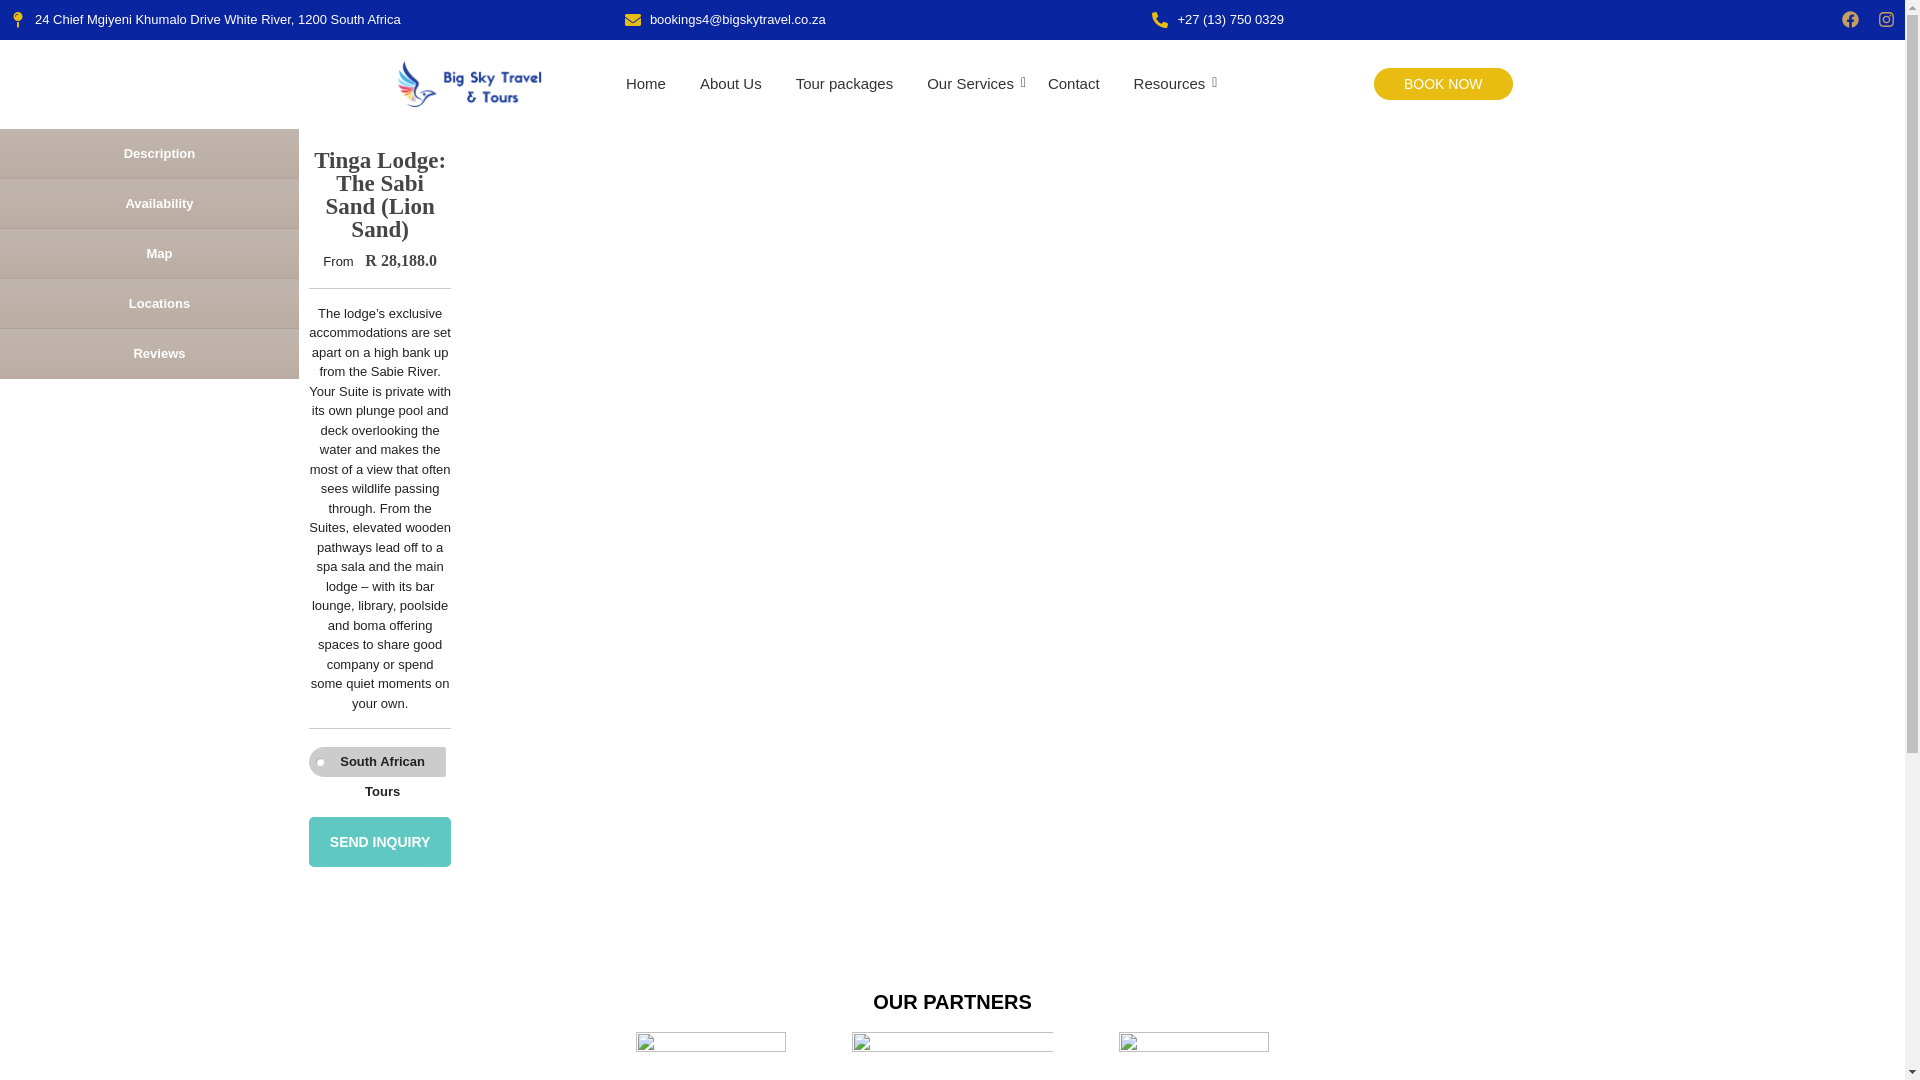  Describe the element at coordinates (150, 252) in the screenshot. I see `Map` at that location.